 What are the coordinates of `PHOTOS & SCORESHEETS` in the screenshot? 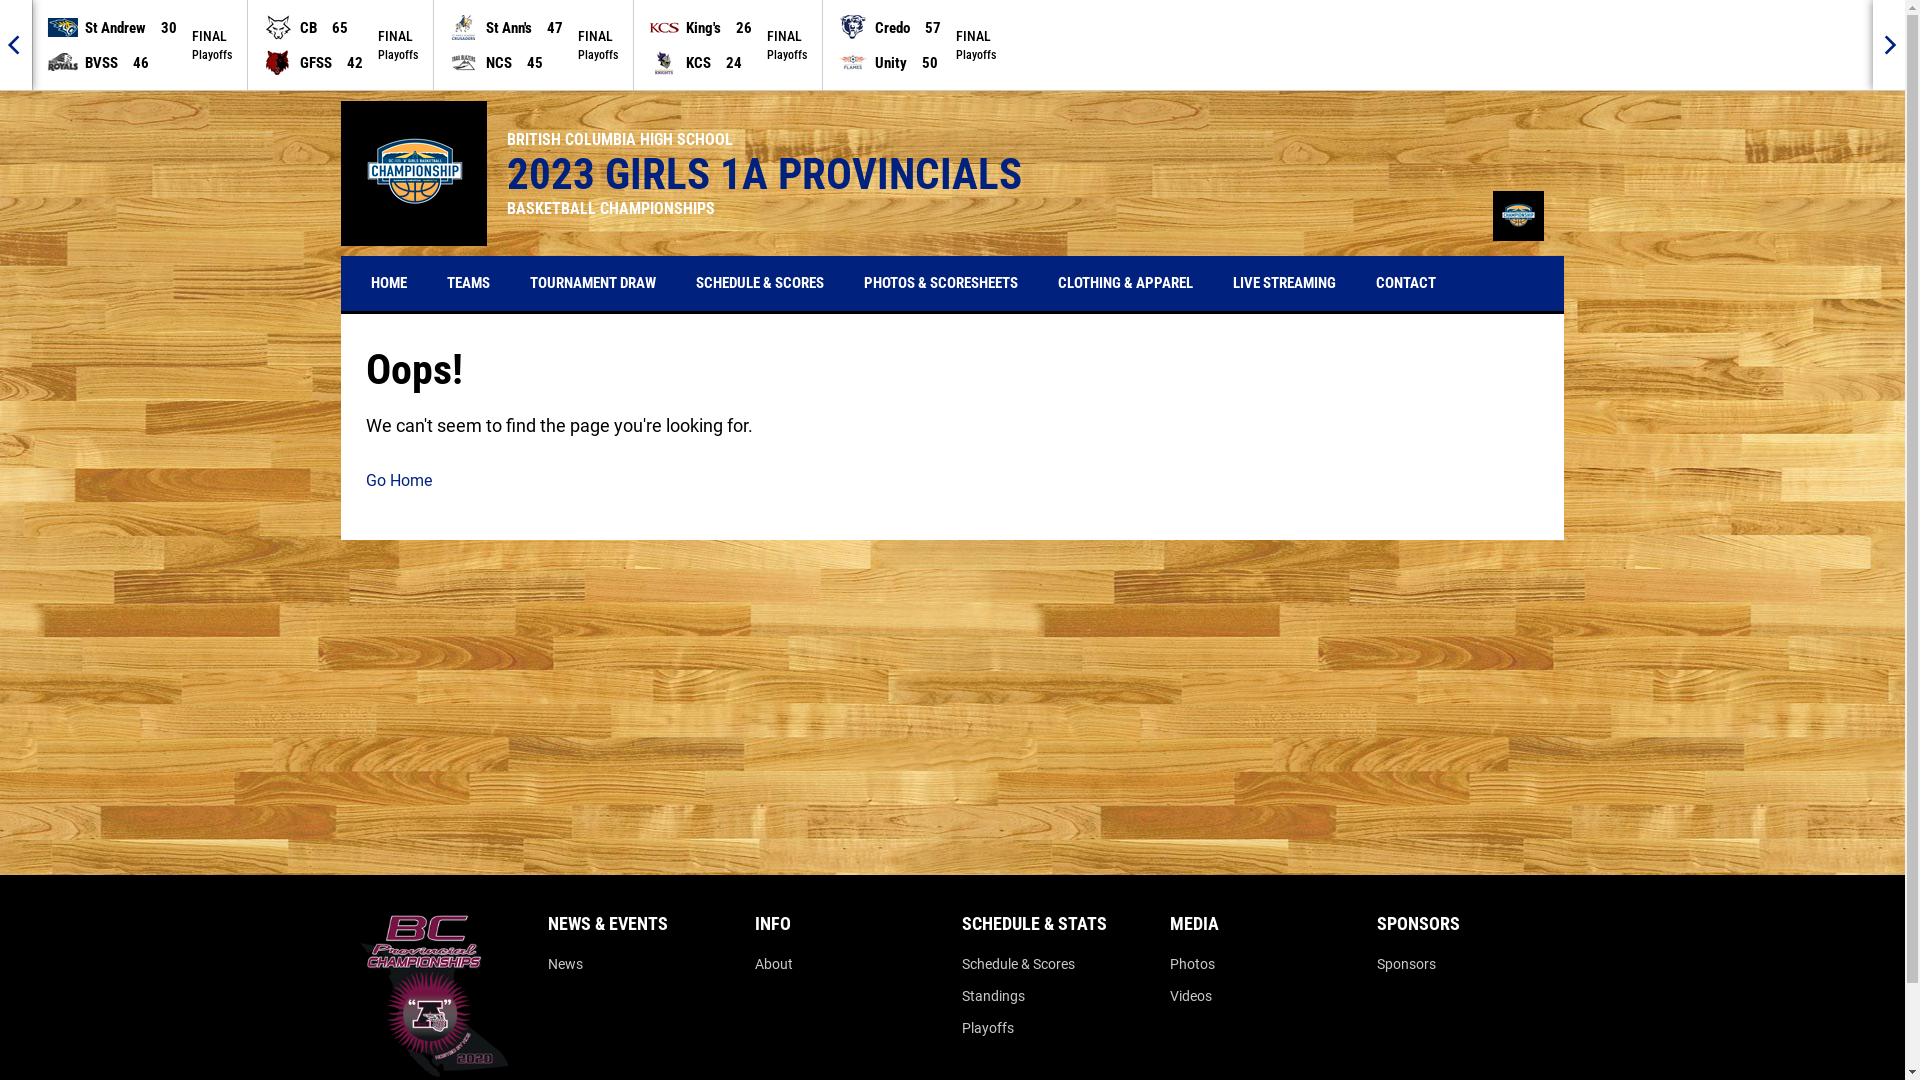 It's located at (941, 284).